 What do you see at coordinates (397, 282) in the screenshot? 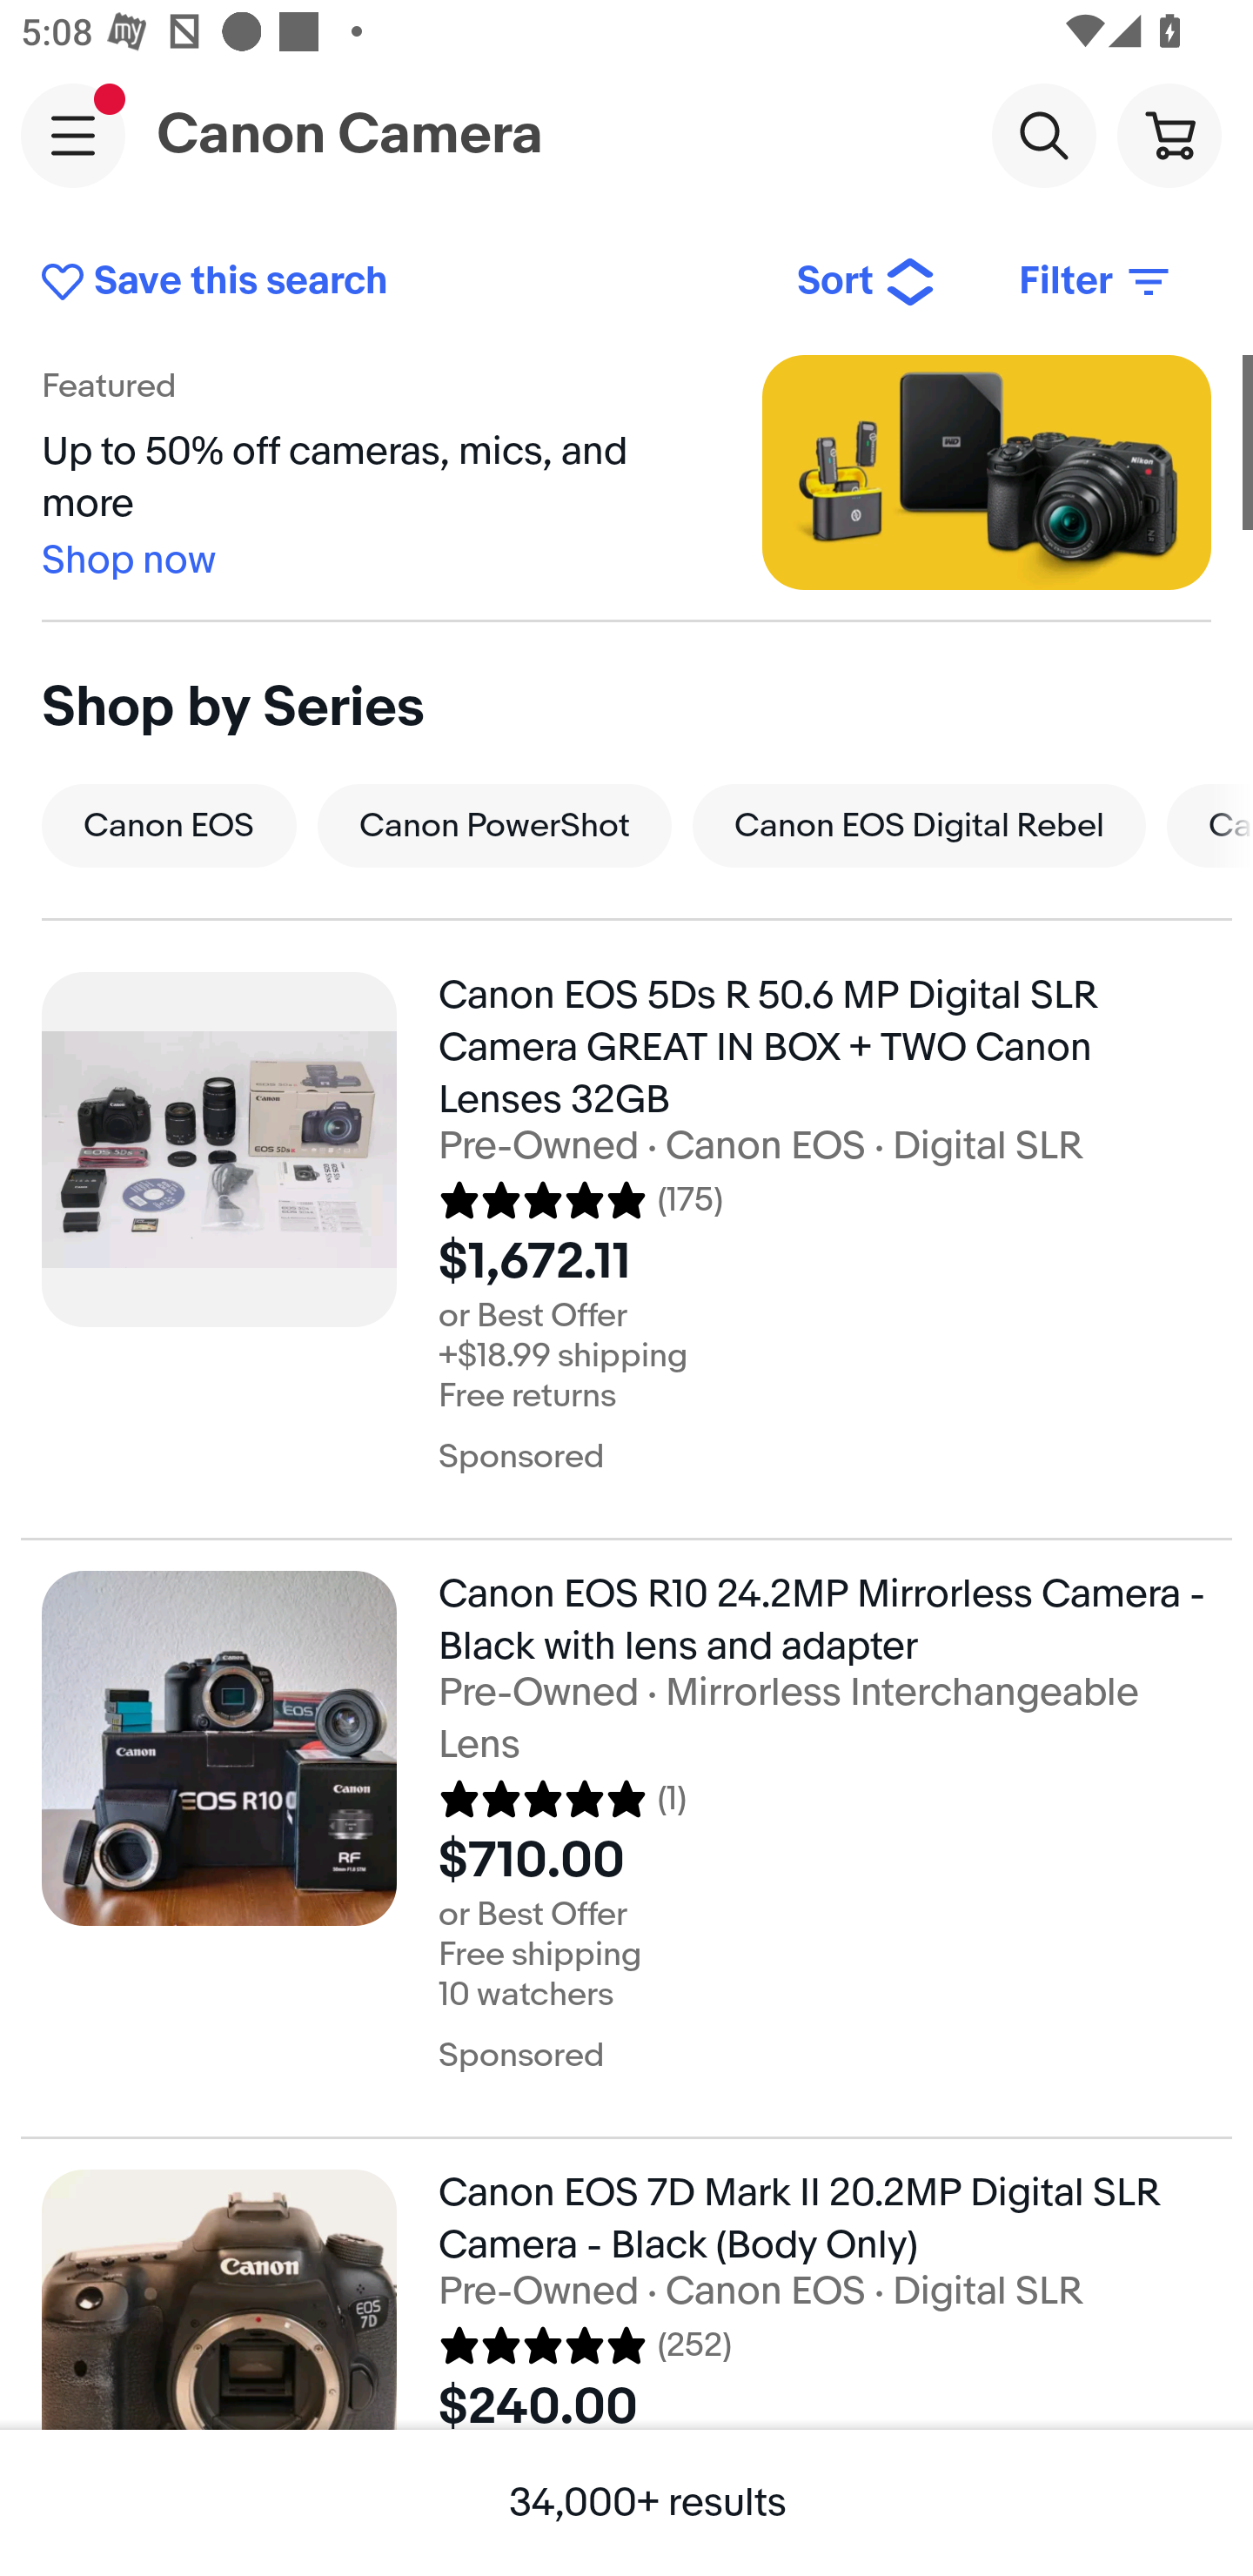
I see `Save this search` at bounding box center [397, 282].